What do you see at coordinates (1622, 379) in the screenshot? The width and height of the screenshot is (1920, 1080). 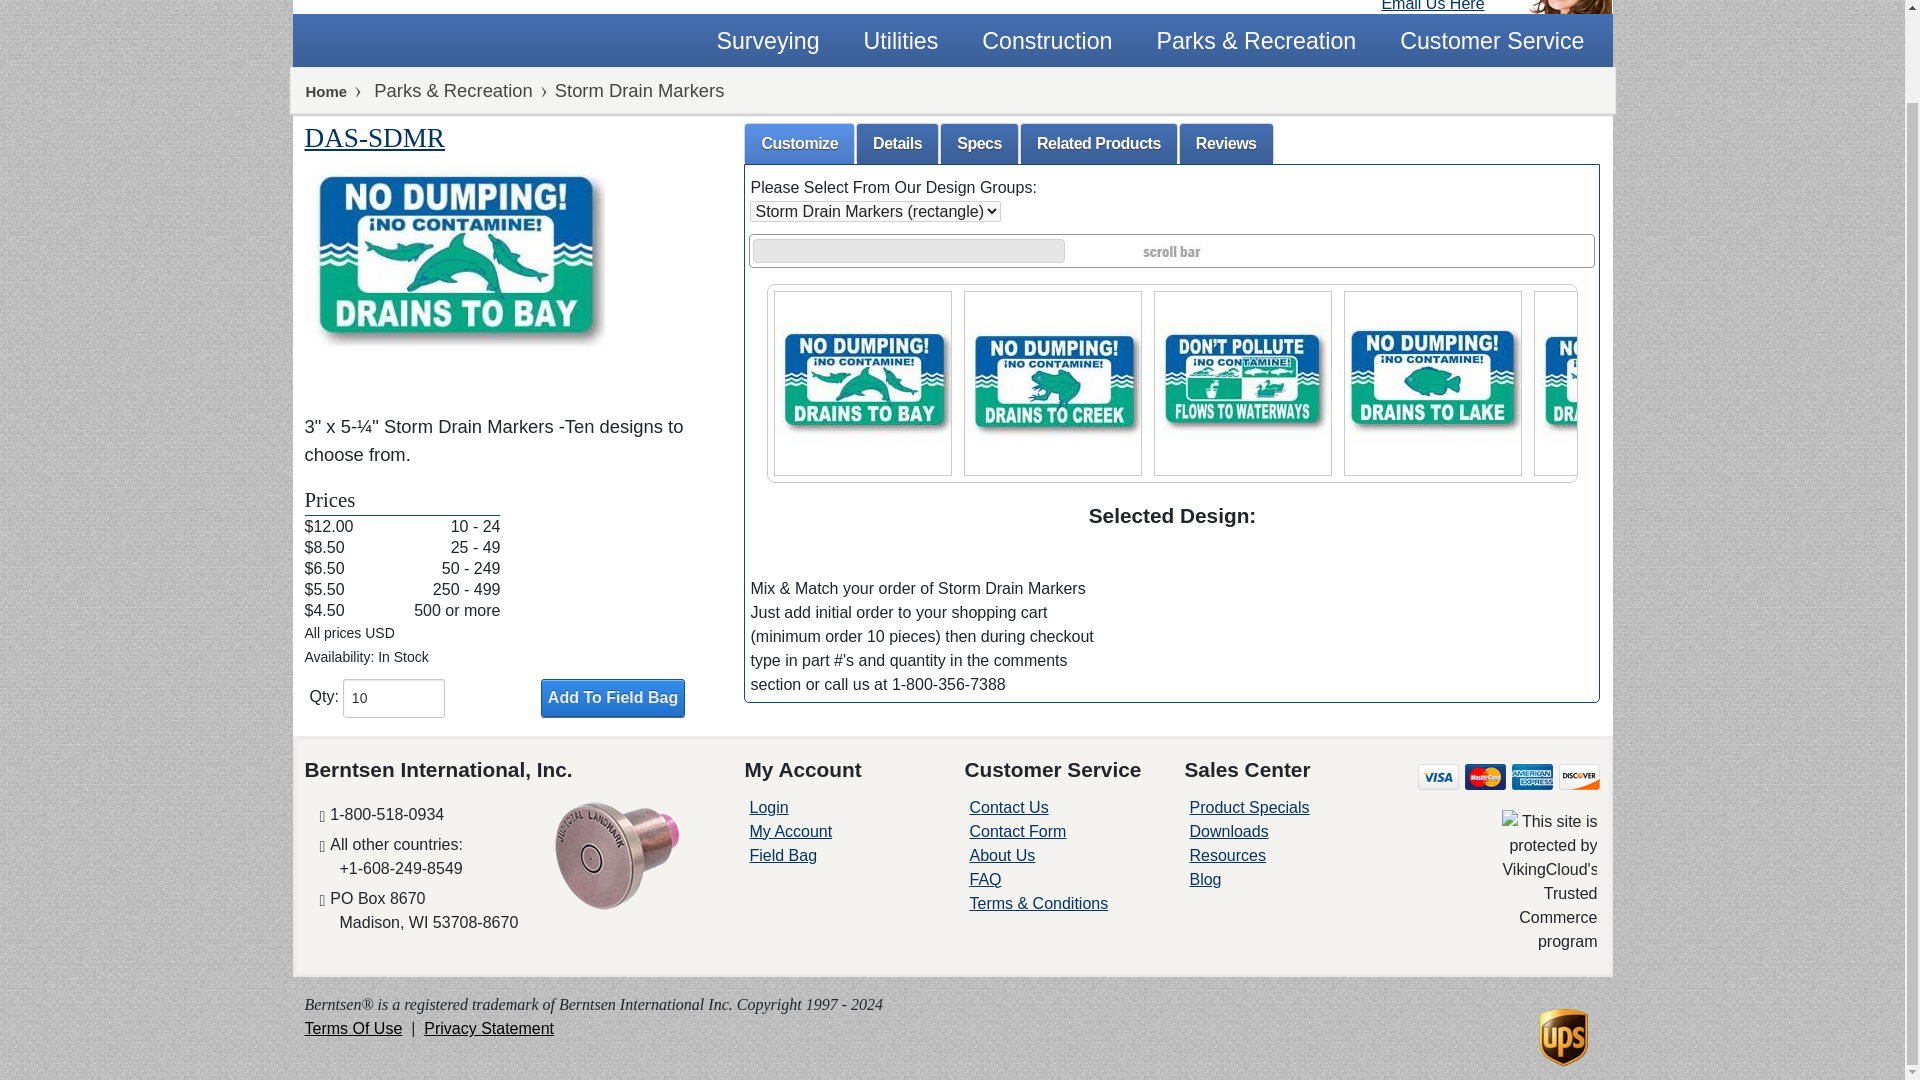 I see `DASNDO - No Dumping Drains to Ocean` at bounding box center [1622, 379].